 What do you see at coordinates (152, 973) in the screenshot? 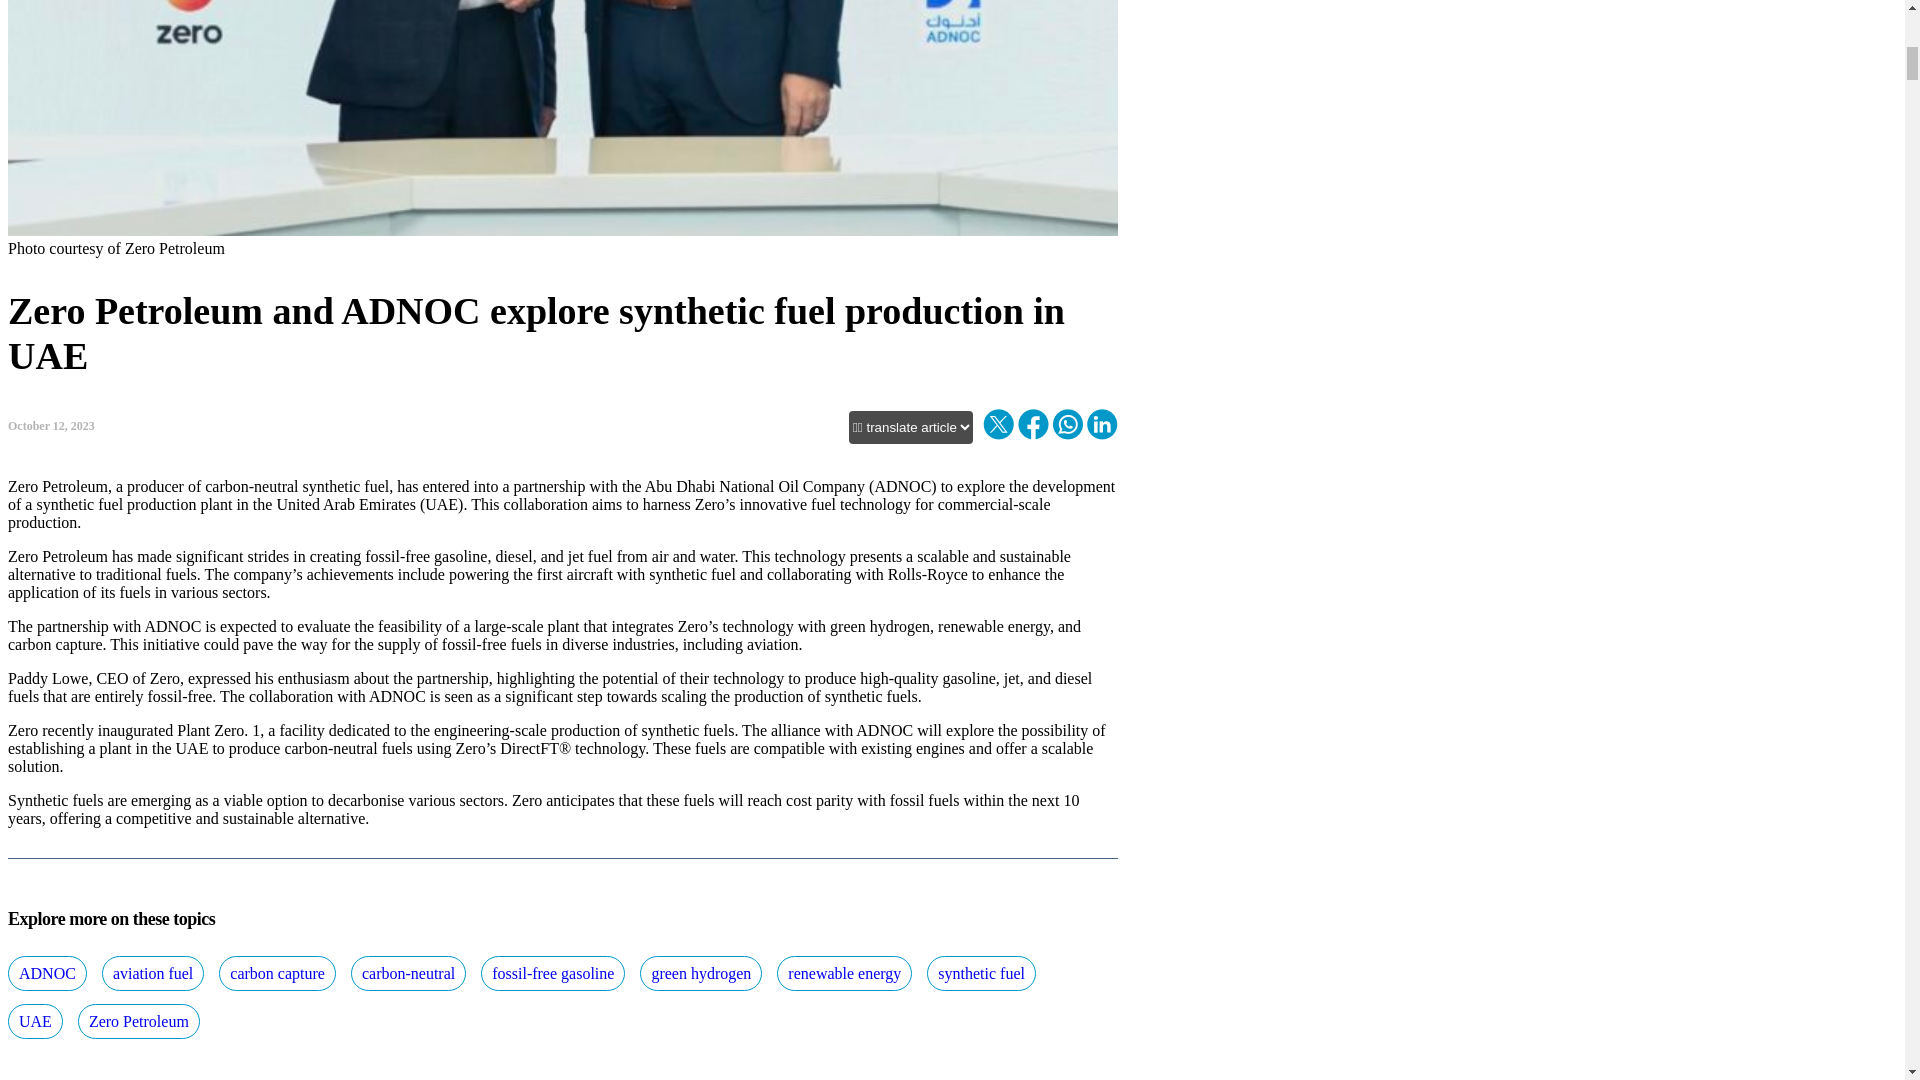
I see `aviation fuel` at bounding box center [152, 973].